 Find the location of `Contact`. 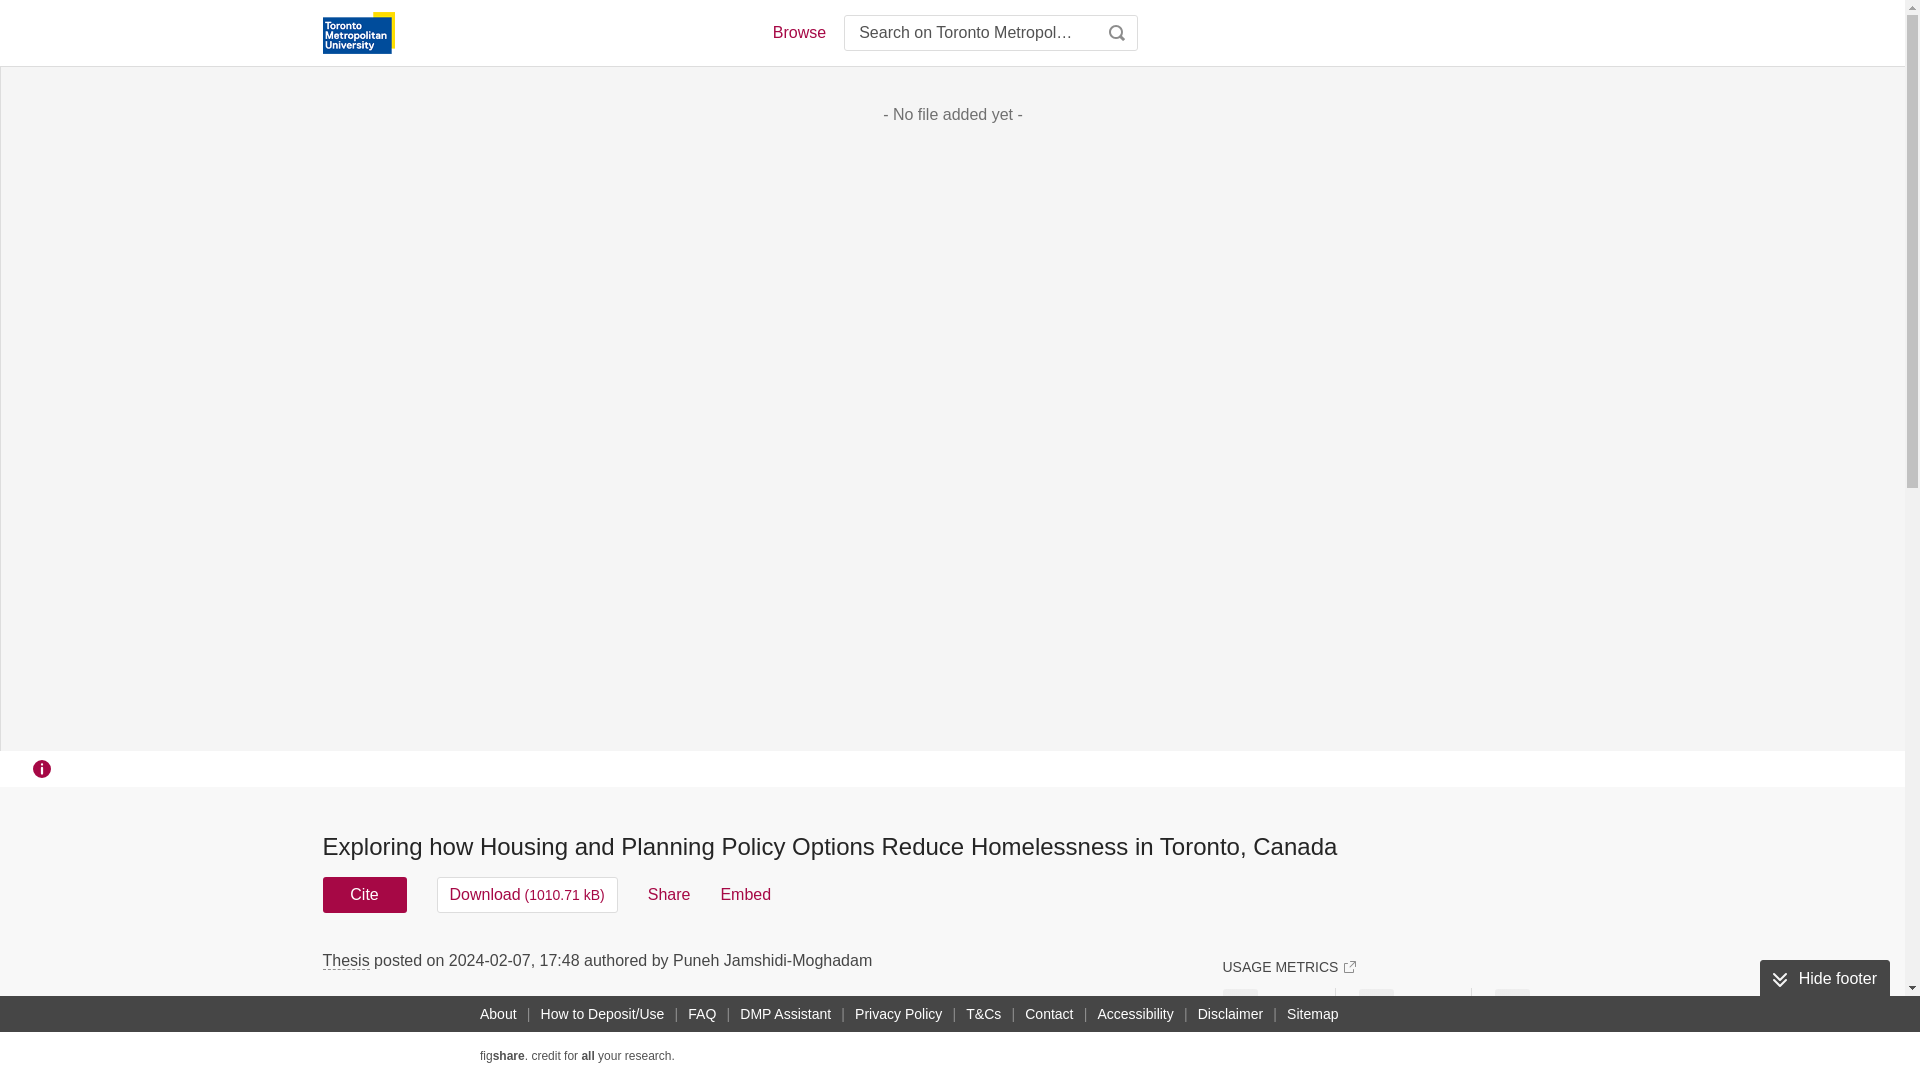

Contact is located at coordinates (1049, 1014).